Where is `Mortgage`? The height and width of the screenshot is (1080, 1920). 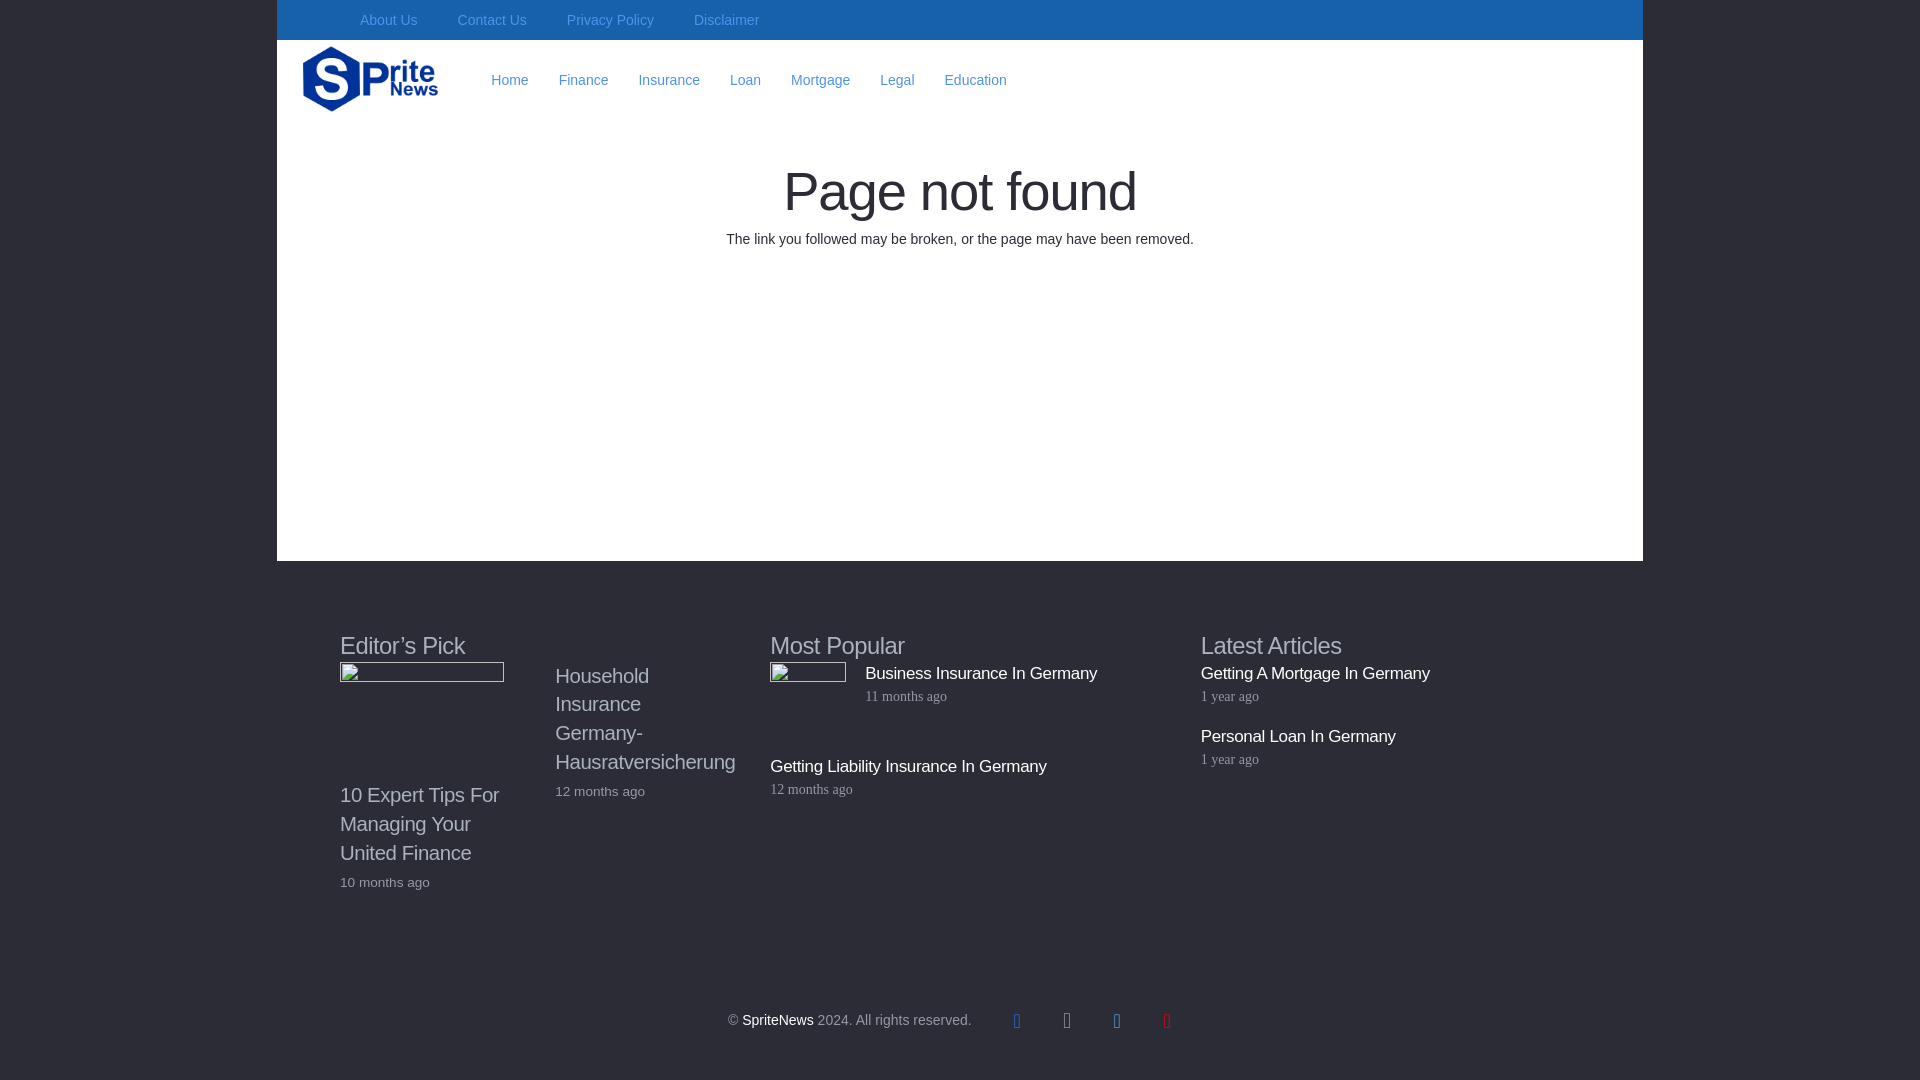
Mortgage is located at coordinates (820, 79).